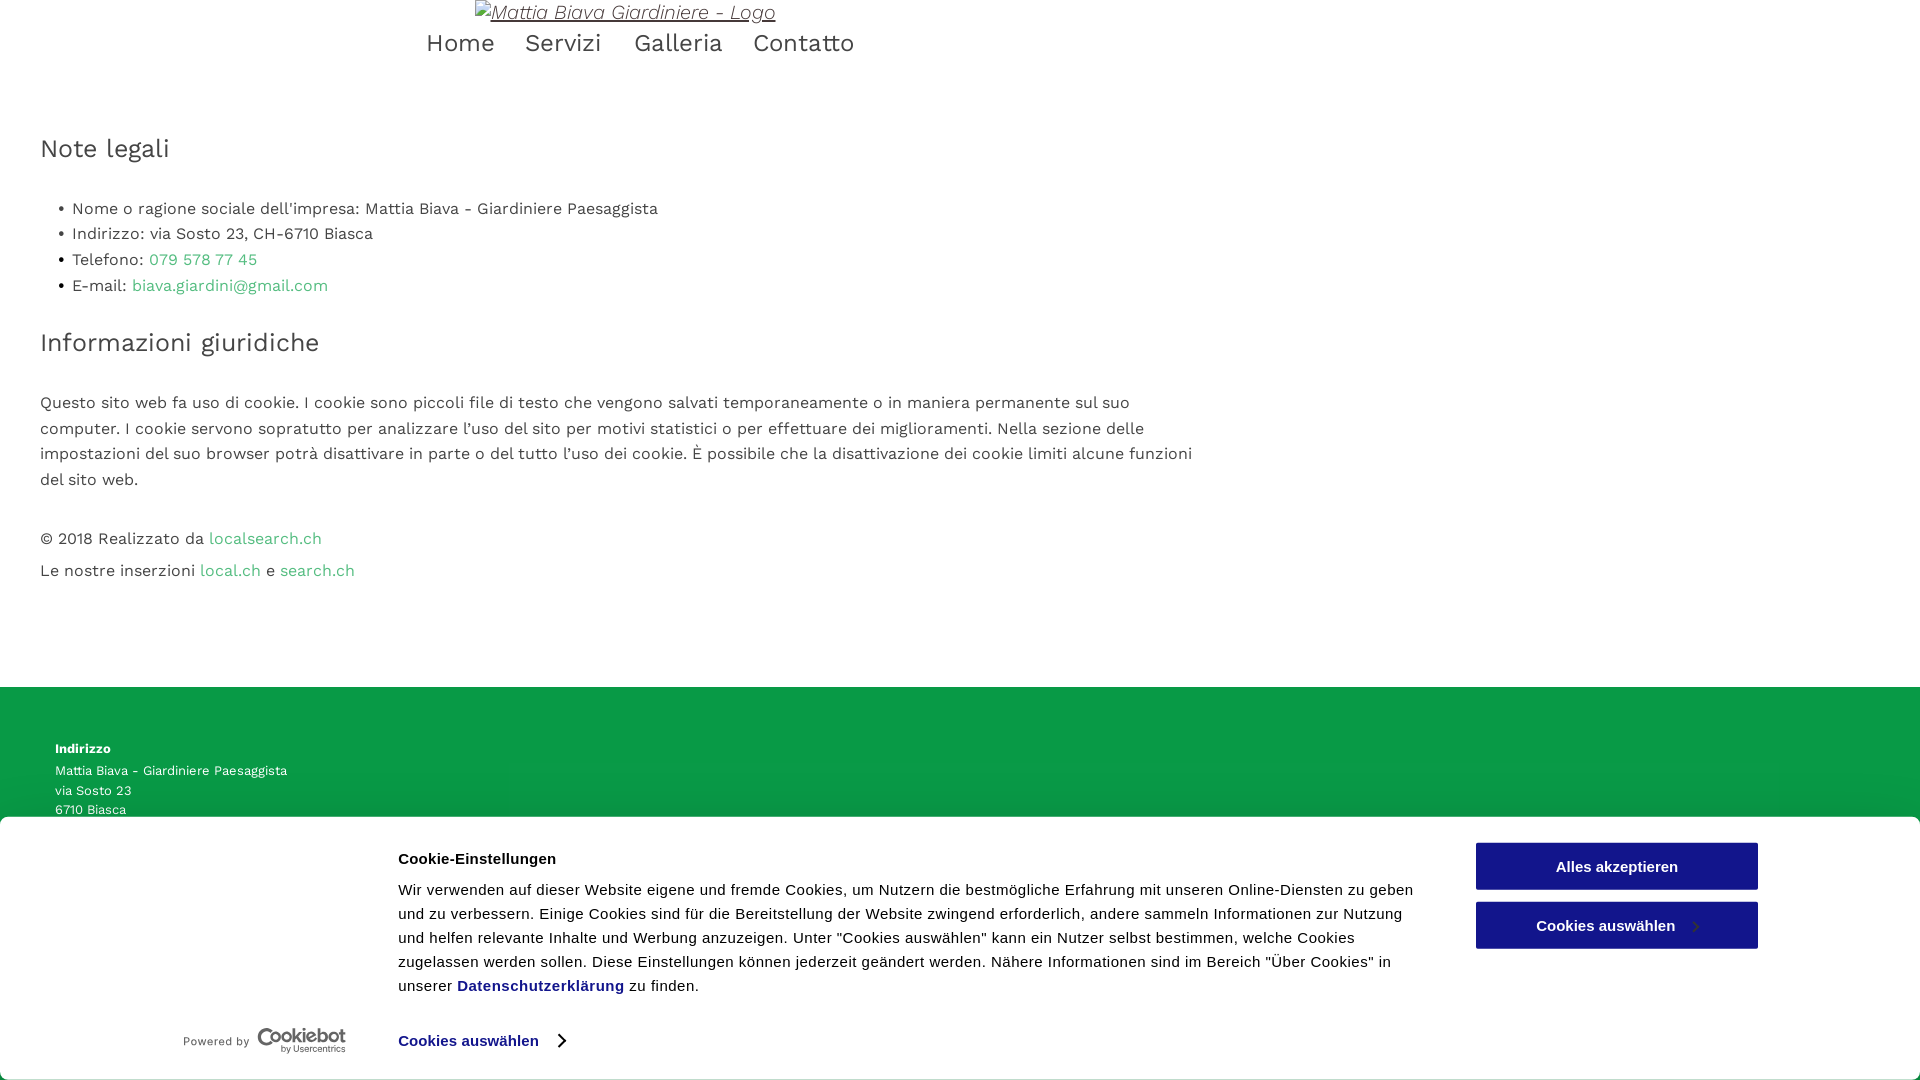 This screenshot has height=1080, width=1920. I want to click on Galleria, so click(664, 43).